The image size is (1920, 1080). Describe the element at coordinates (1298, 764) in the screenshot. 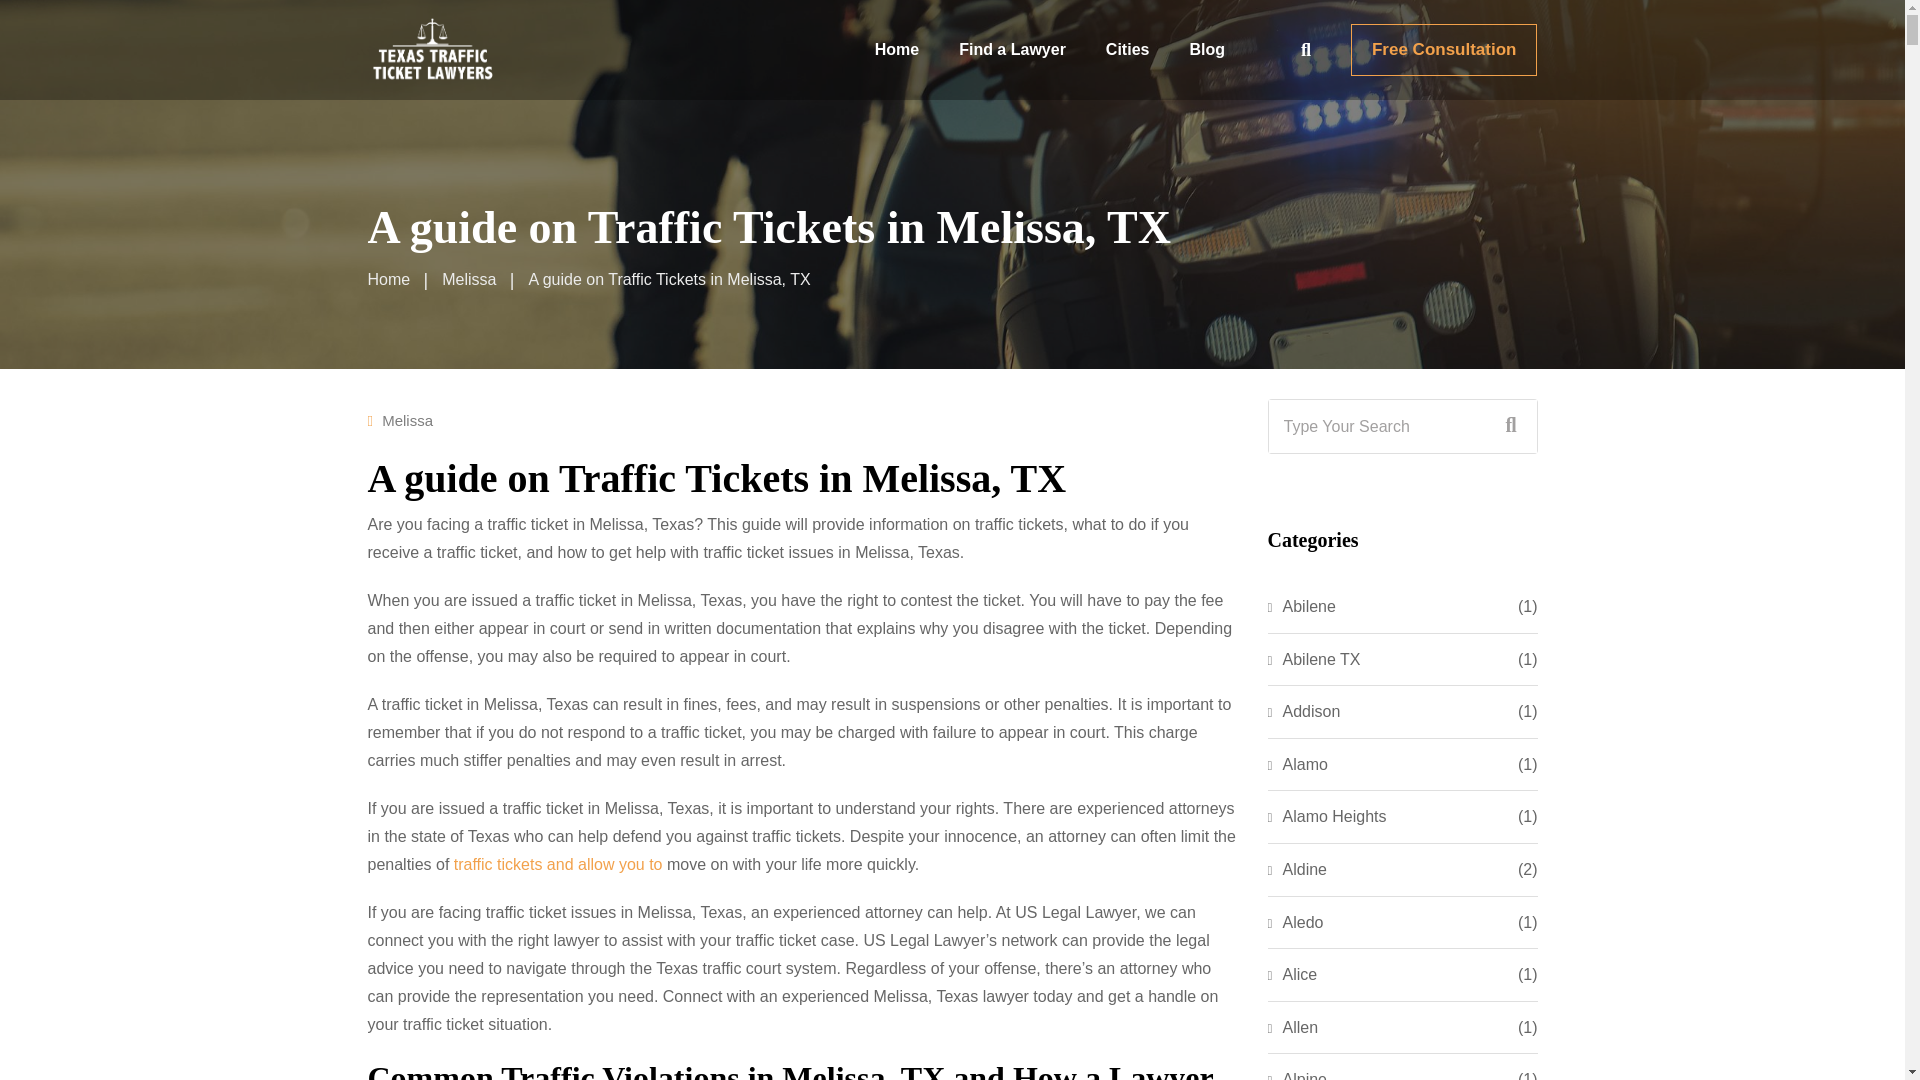

I see `Alamo` at that location.